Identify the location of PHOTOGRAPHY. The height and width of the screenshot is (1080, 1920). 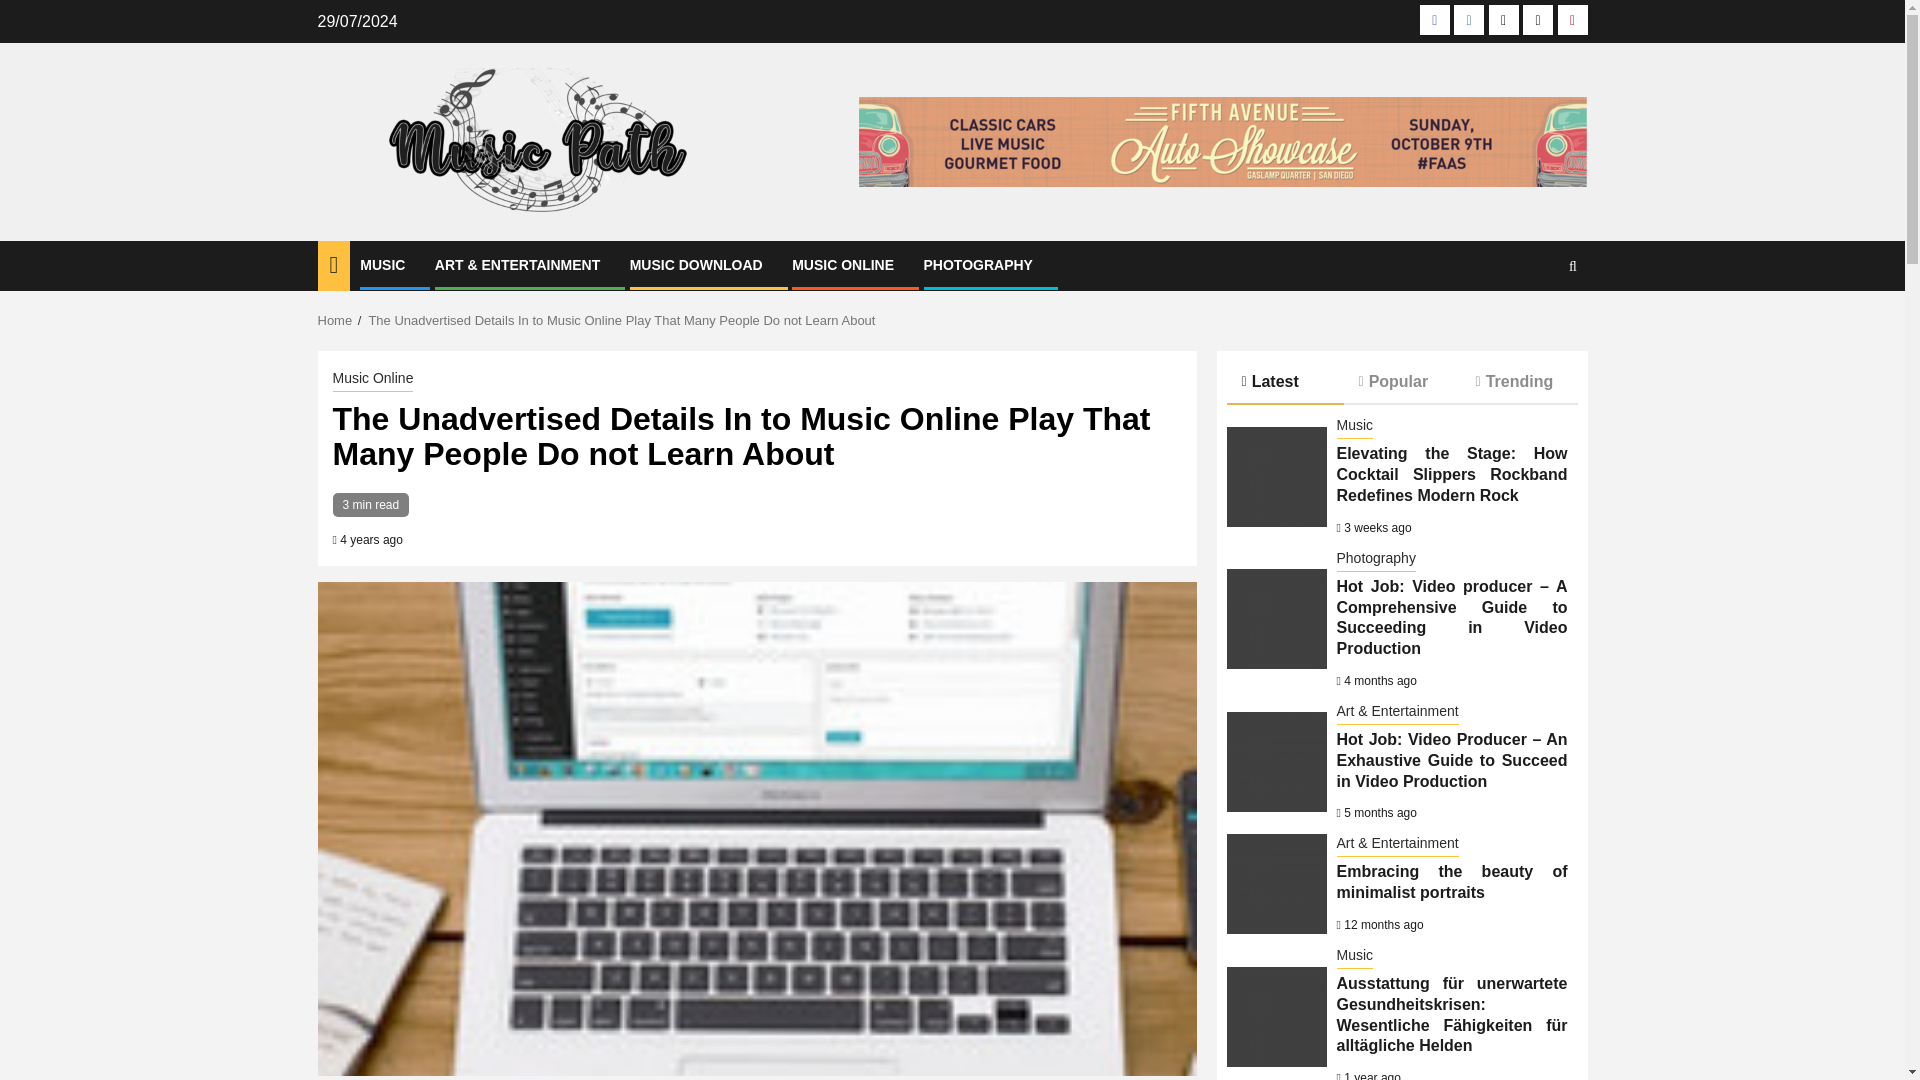
(978, 265).